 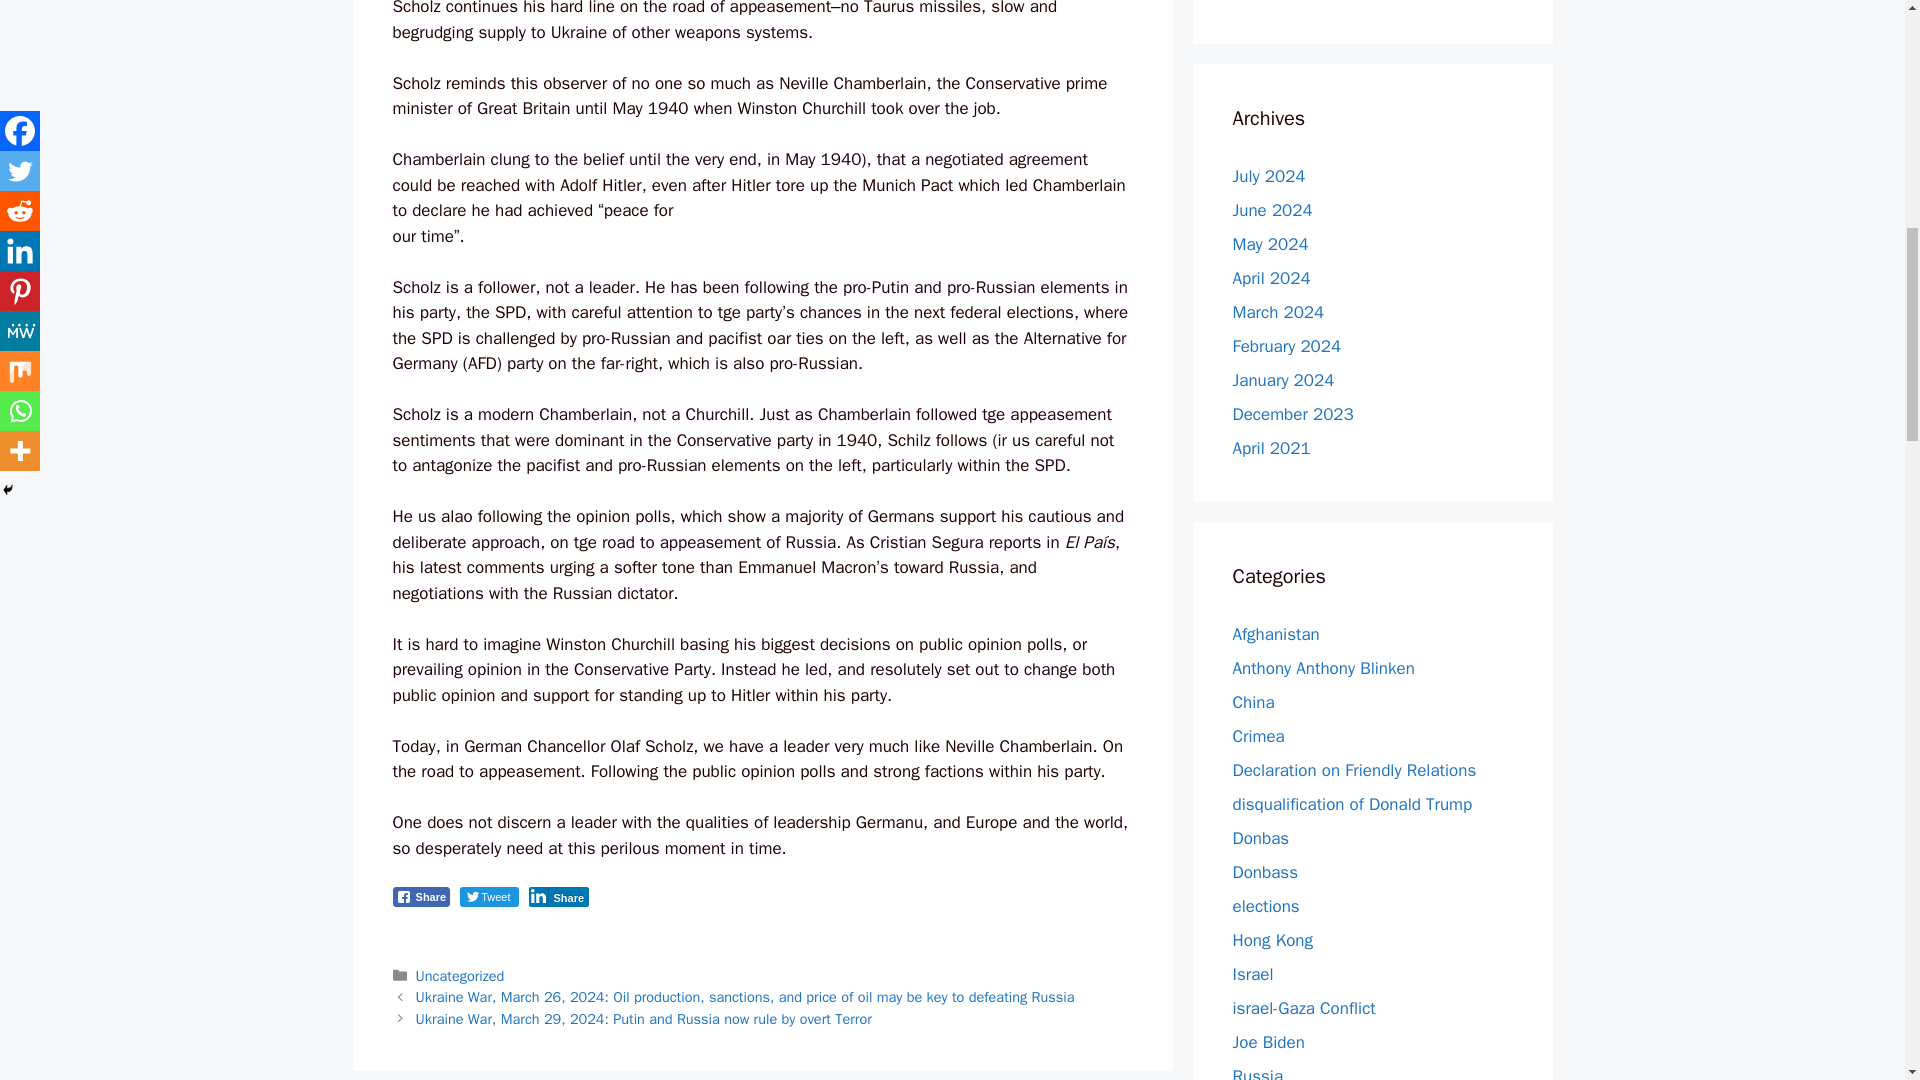 What do you see at coordinates (558, 896) in the screenshot?
I see `Share` at bounding box center [558, 896].